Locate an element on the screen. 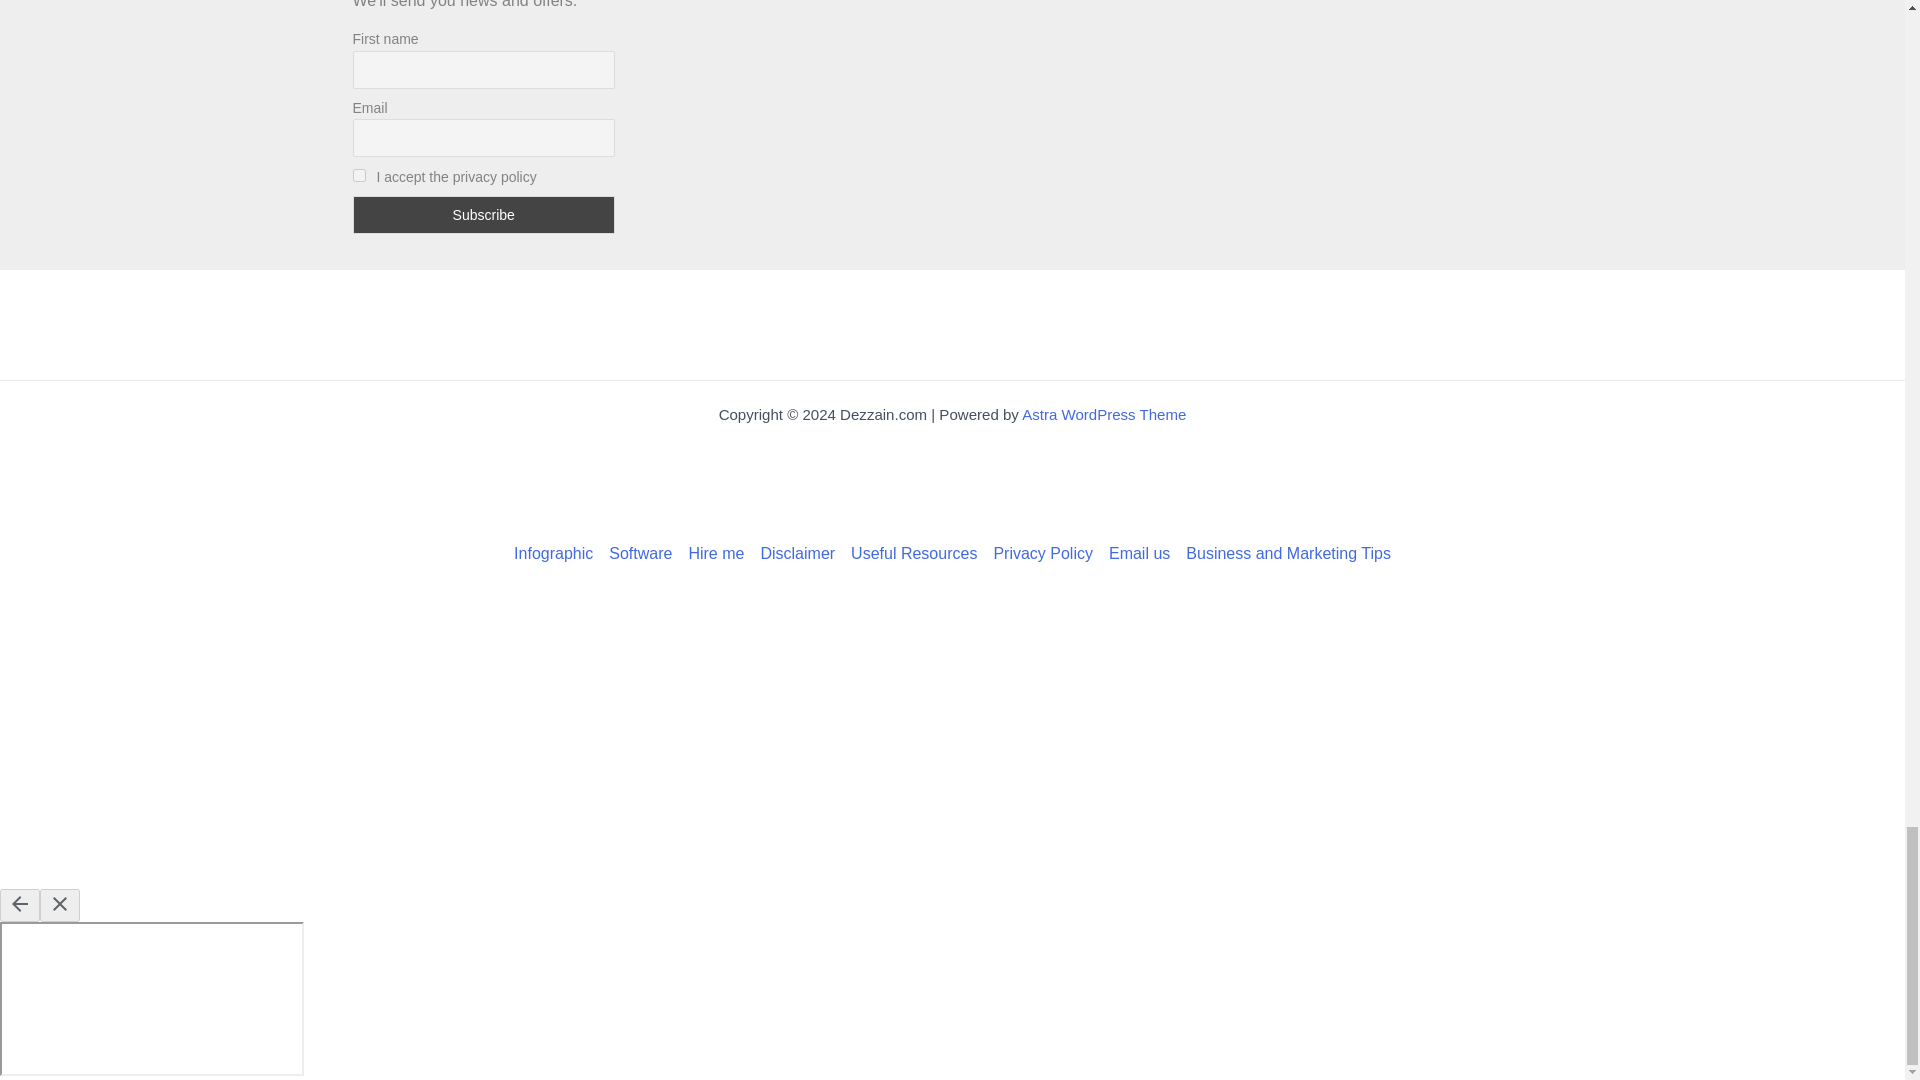 This screenshot has width=1920, height=1080. Hire Richie for Custom Work is located at coordinates (716, 554).